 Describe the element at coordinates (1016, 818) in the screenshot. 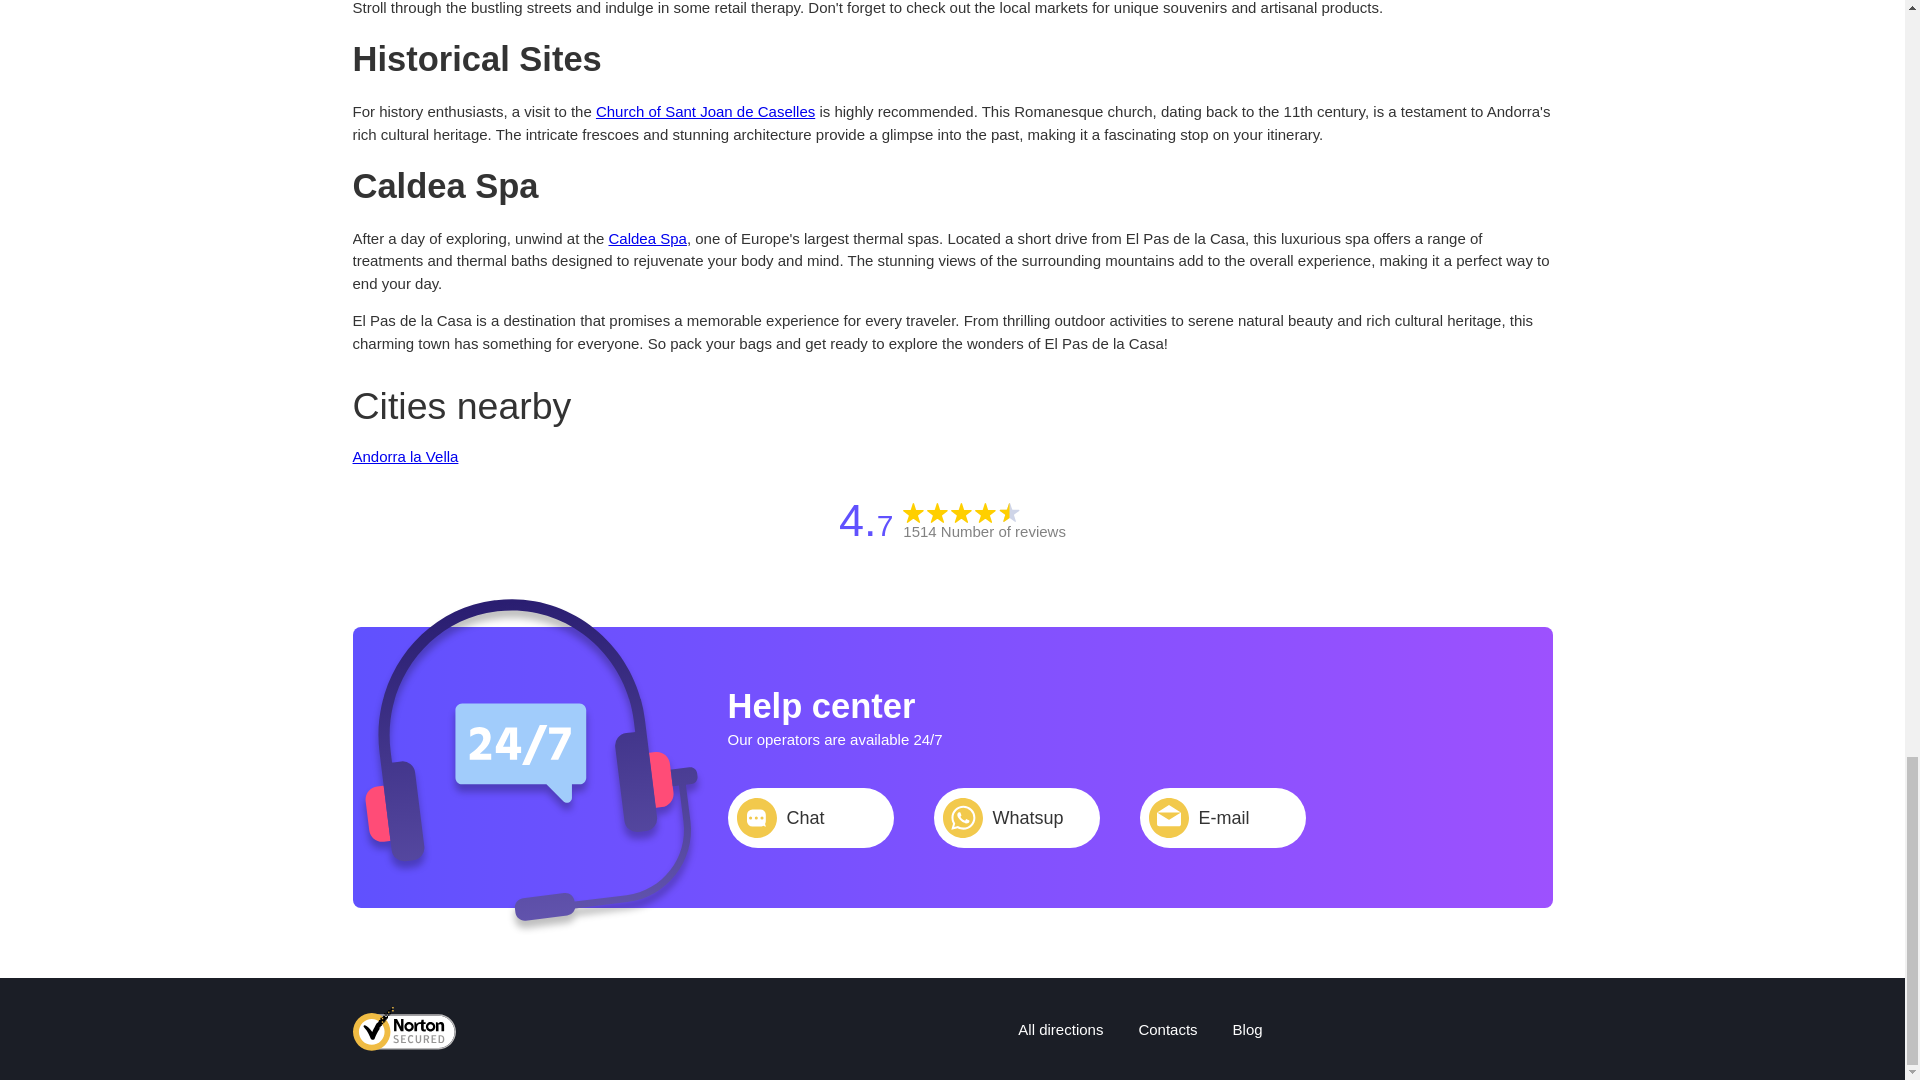

I see `Whatsup` at that location.